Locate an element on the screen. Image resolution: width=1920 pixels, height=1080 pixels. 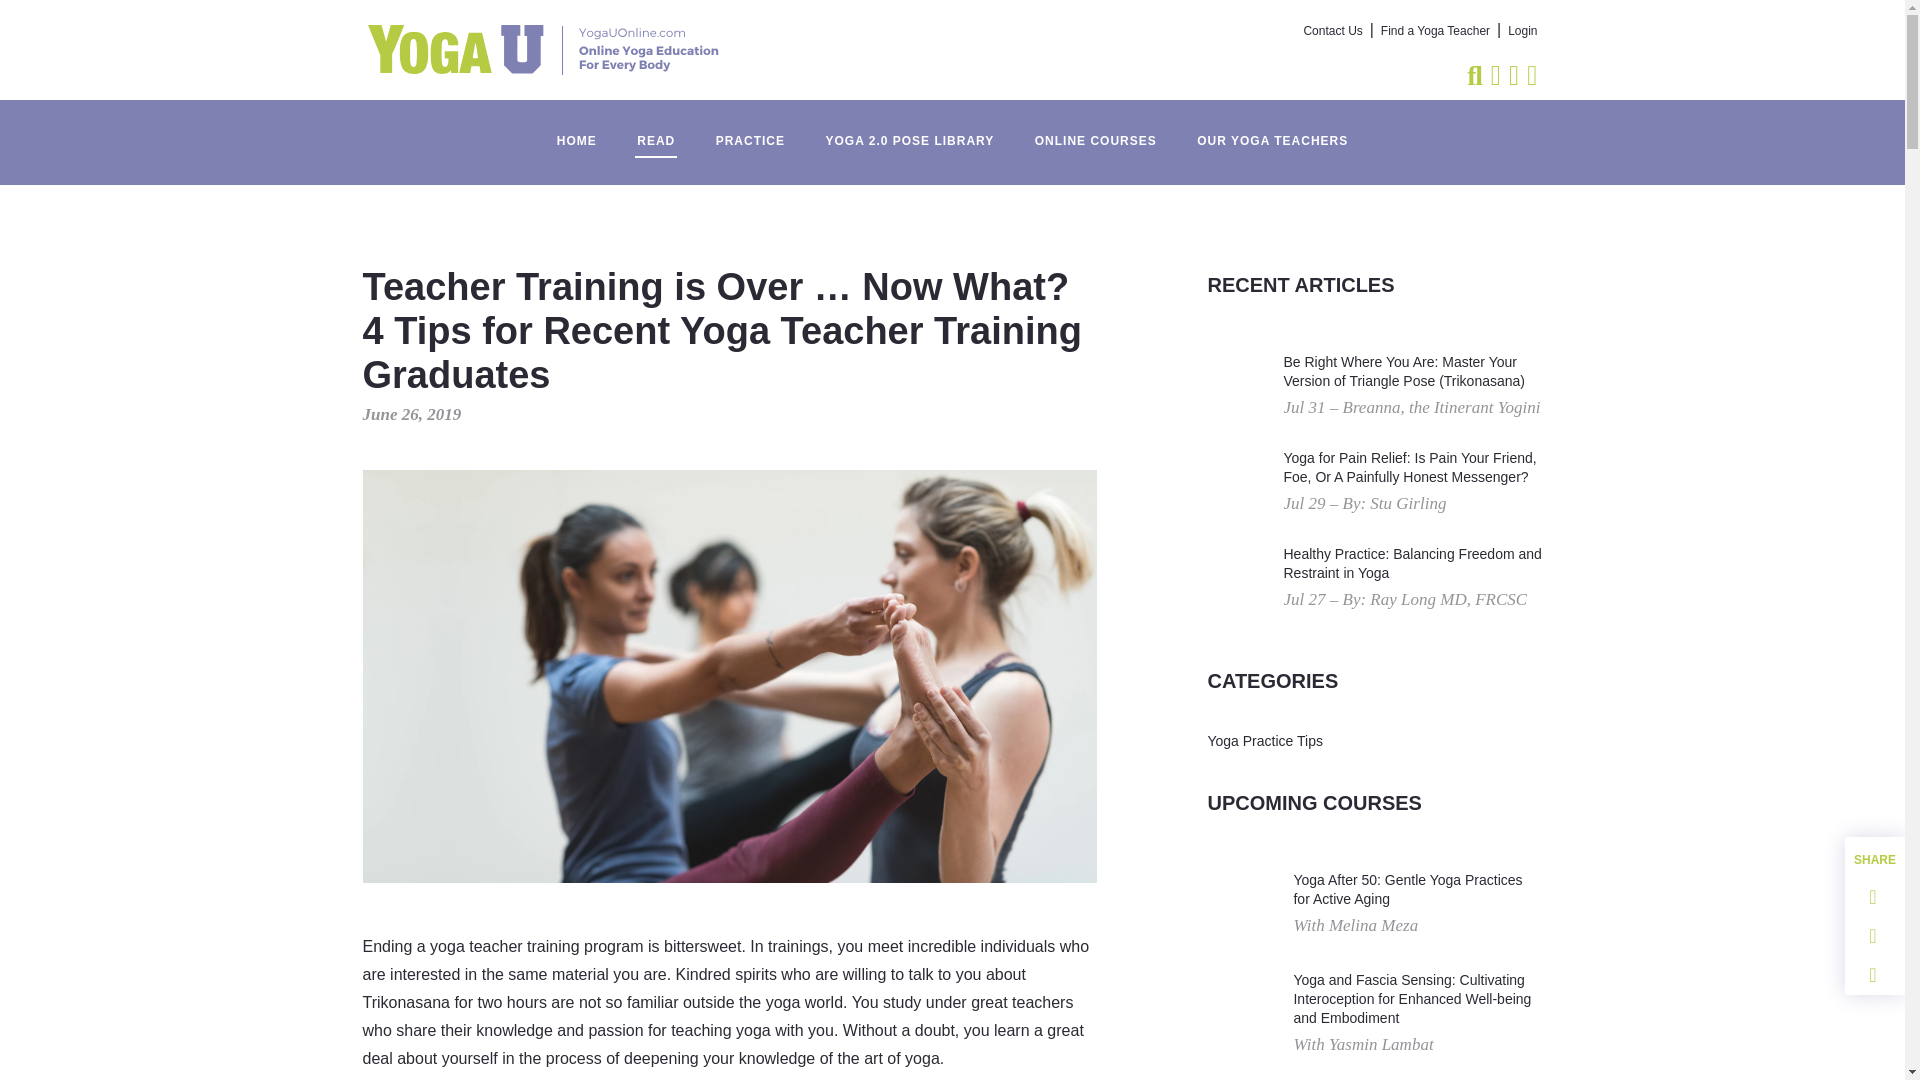
READ is located at coordinates (656, 131).